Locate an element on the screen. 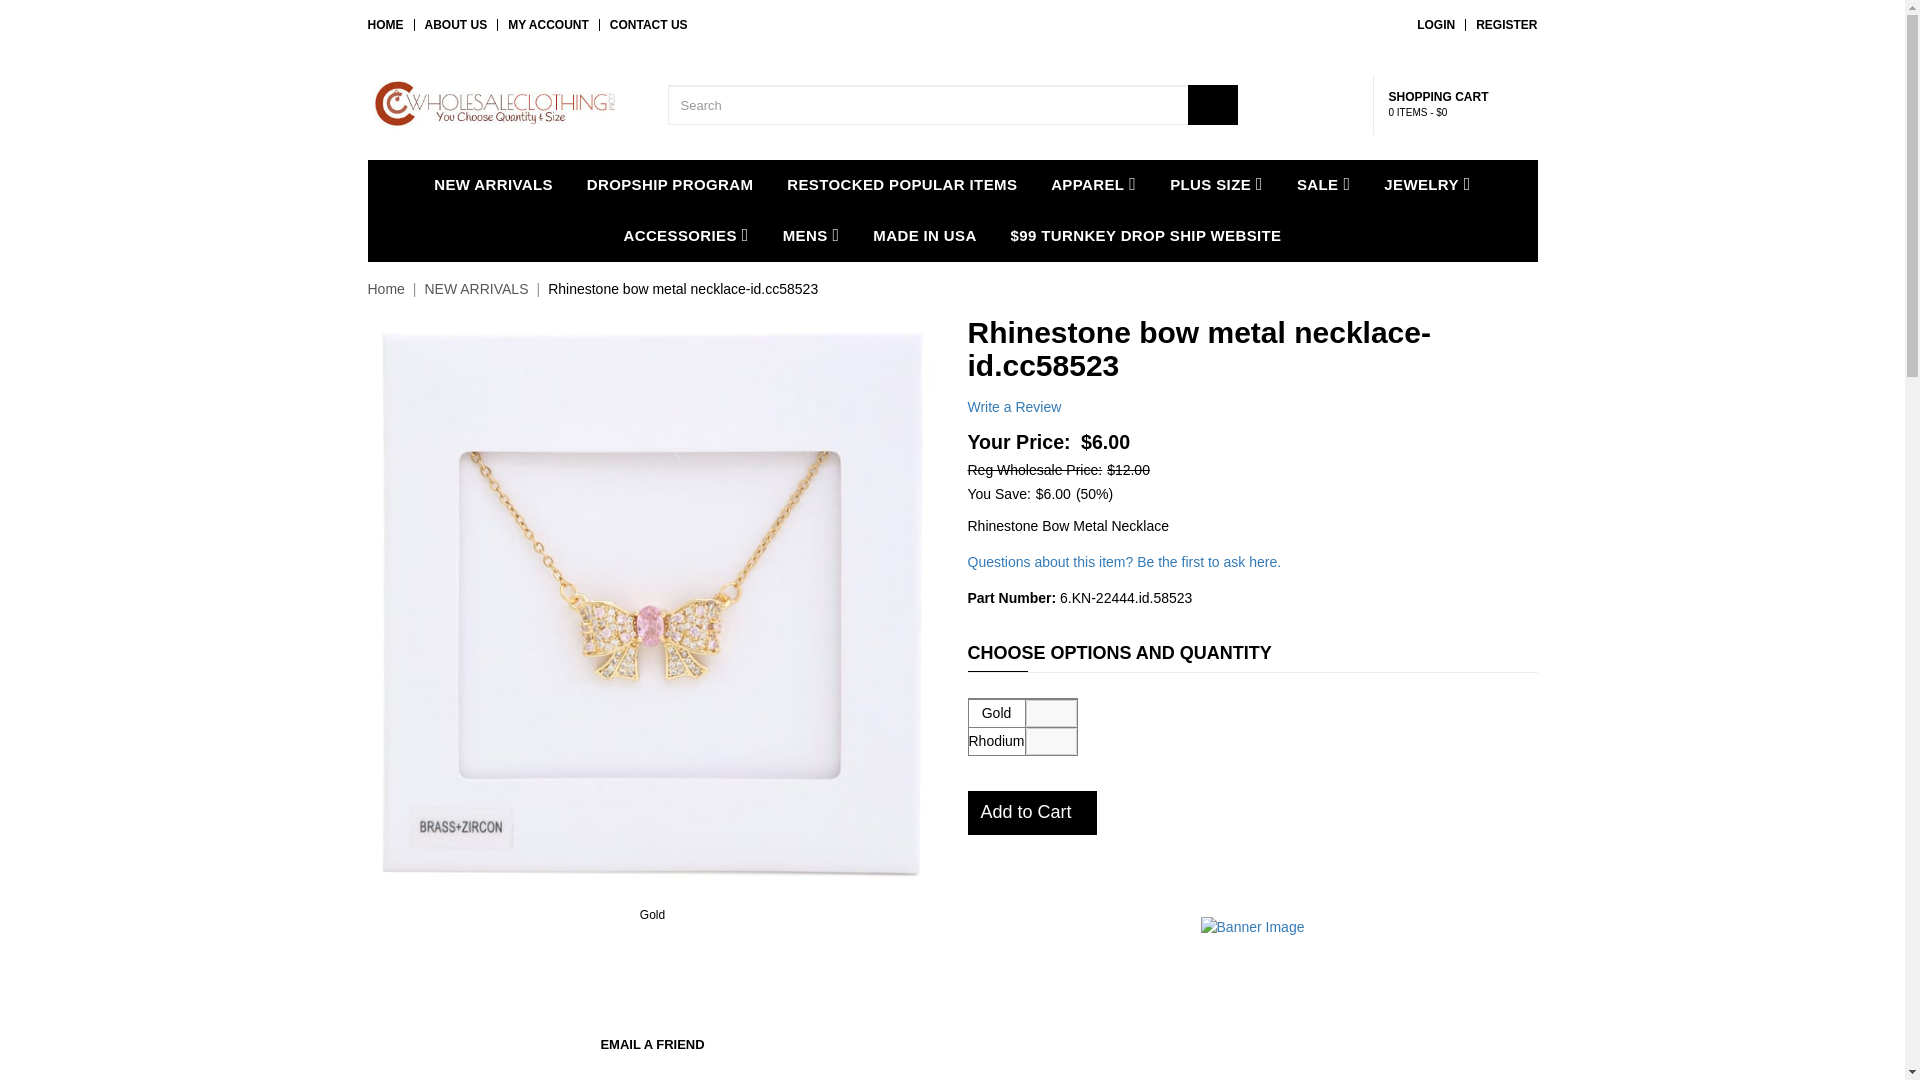 The width and height of the screenshot is (1920, 1080). APPAREL is located at coordinates (1093, 184).